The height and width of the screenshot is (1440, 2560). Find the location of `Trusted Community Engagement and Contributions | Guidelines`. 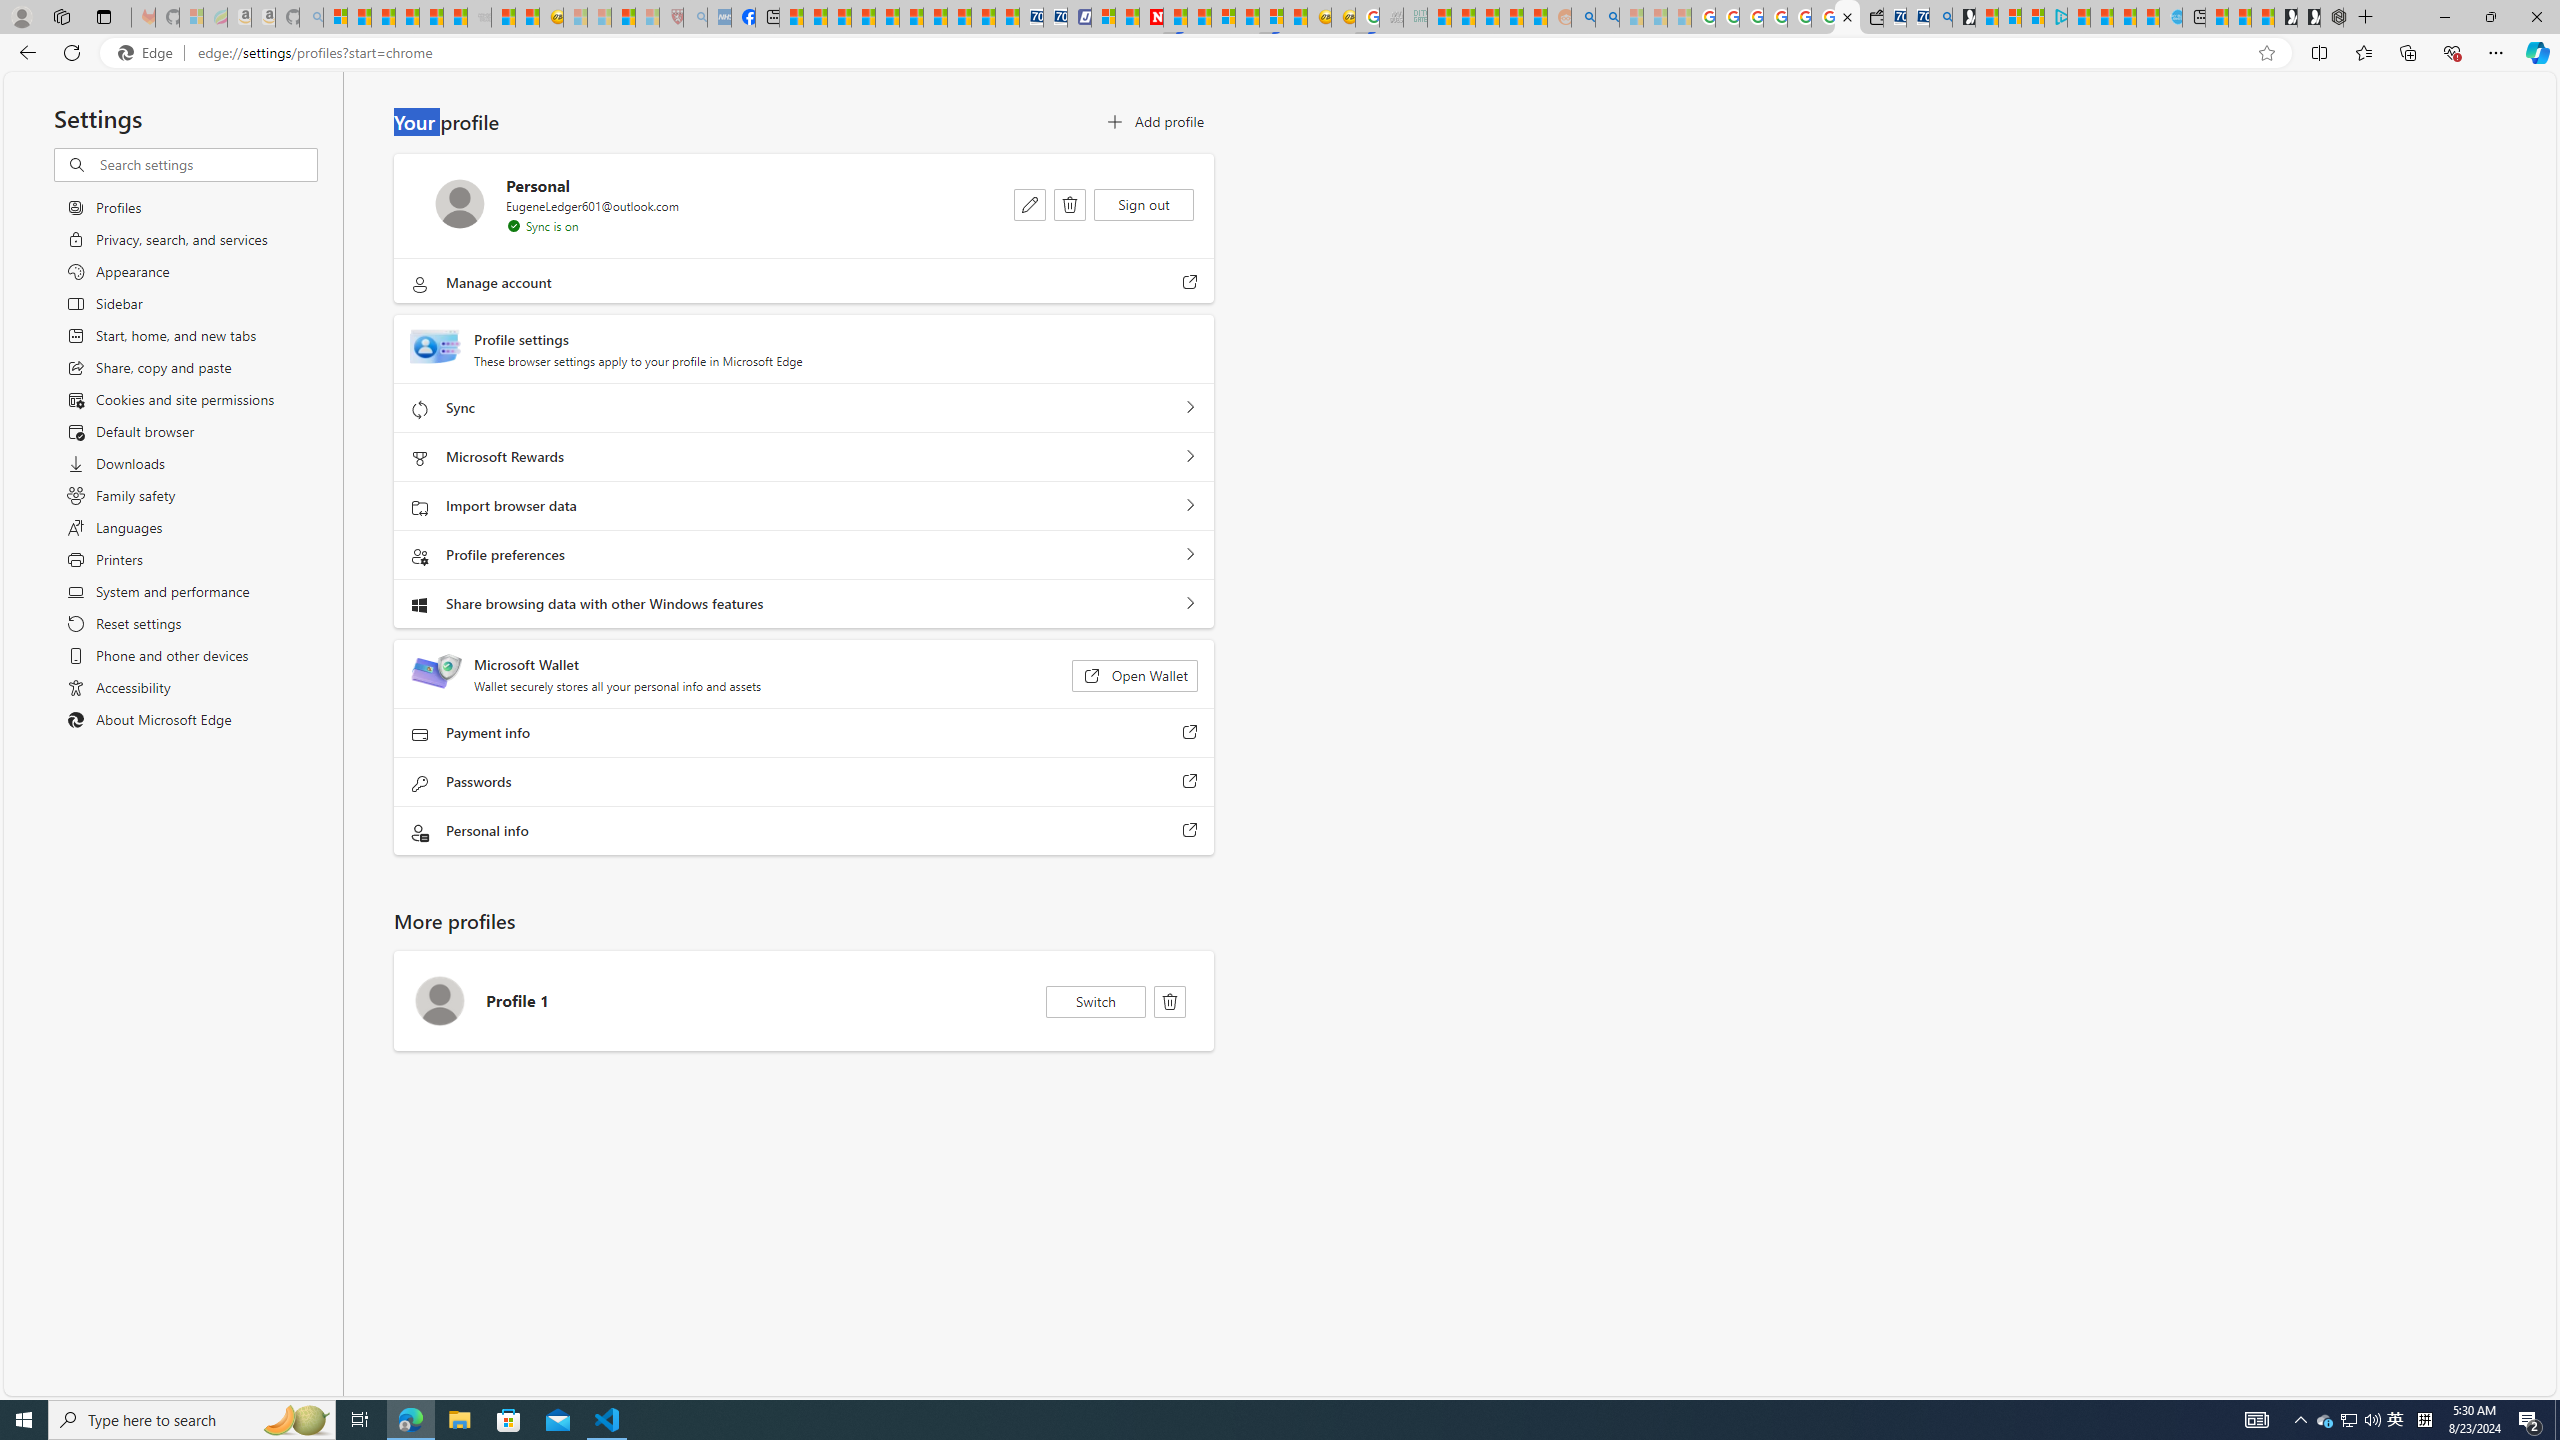

Trusted Community Engagement and Contributions | Guidelines is located at coordinates (1174, 17).